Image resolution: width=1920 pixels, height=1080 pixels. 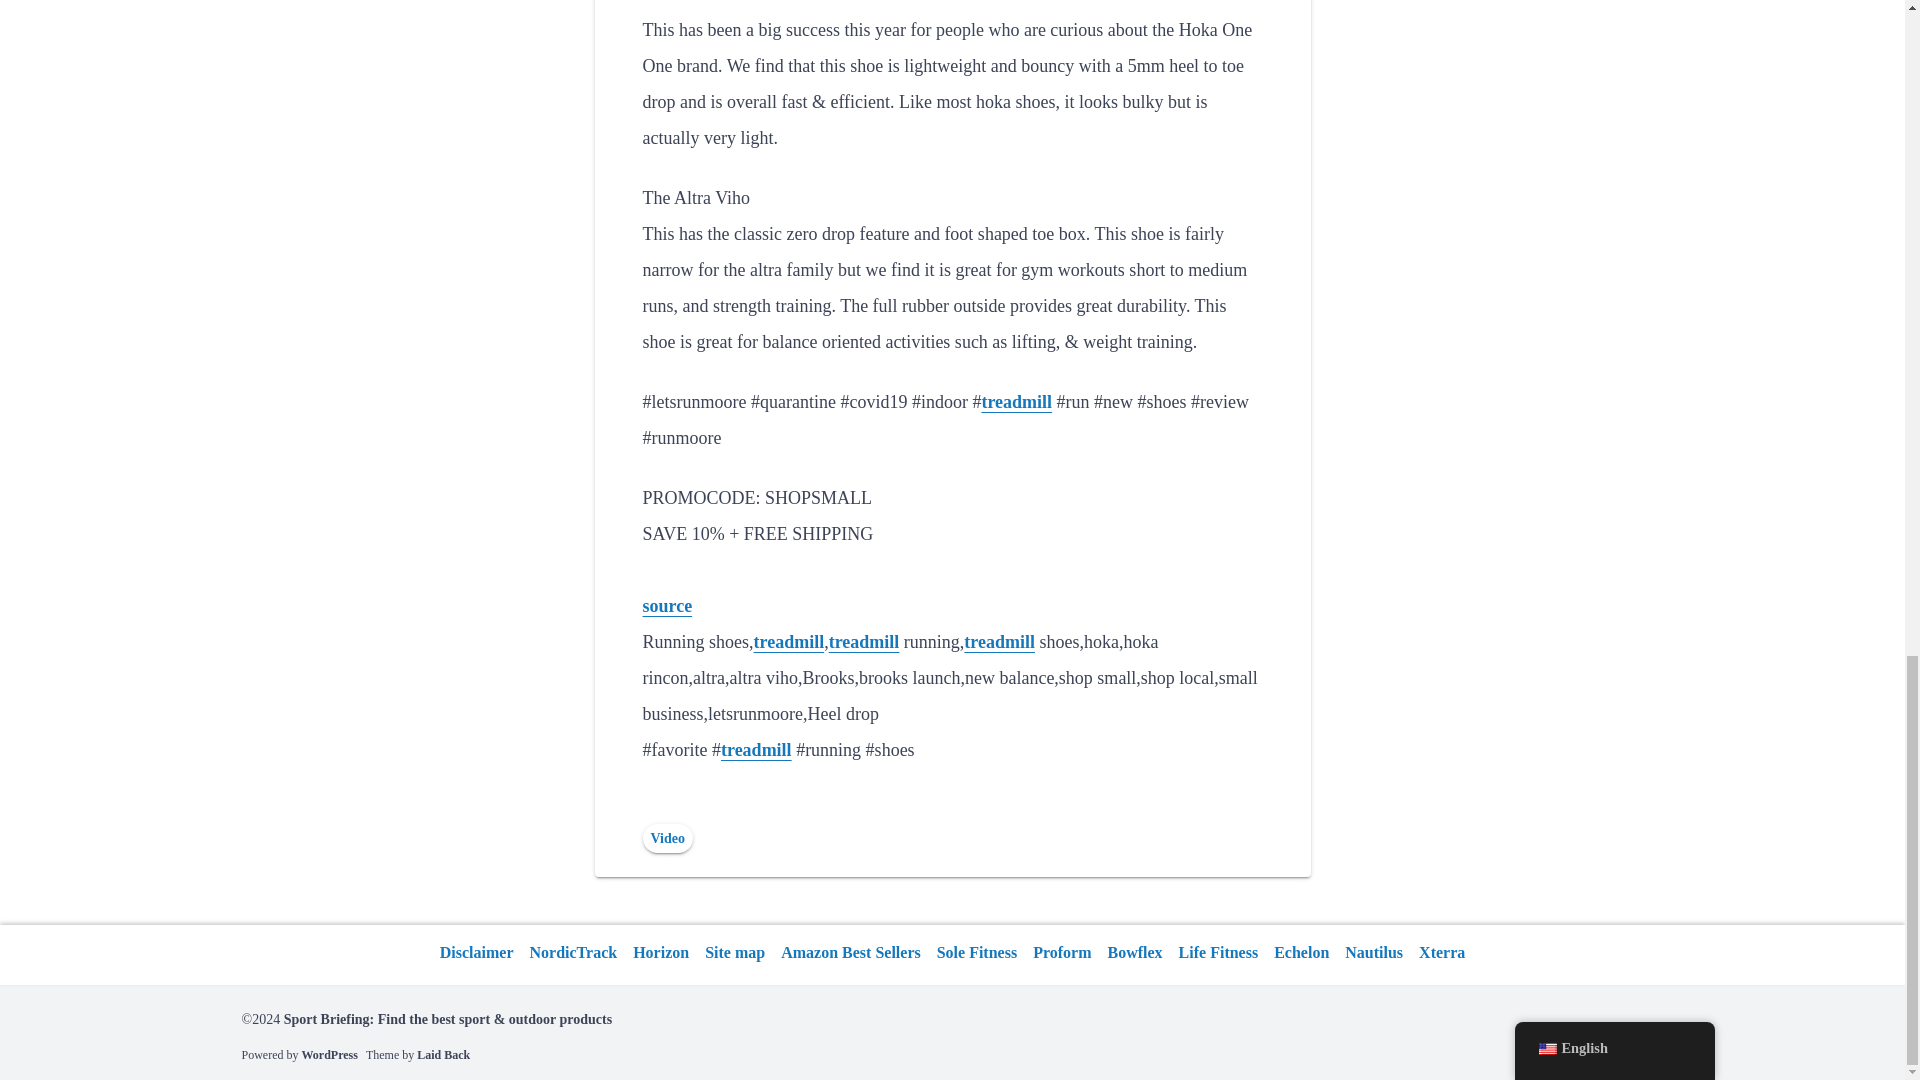 I want to click on Amazon Best Sellers, so click(x=851, y=952).